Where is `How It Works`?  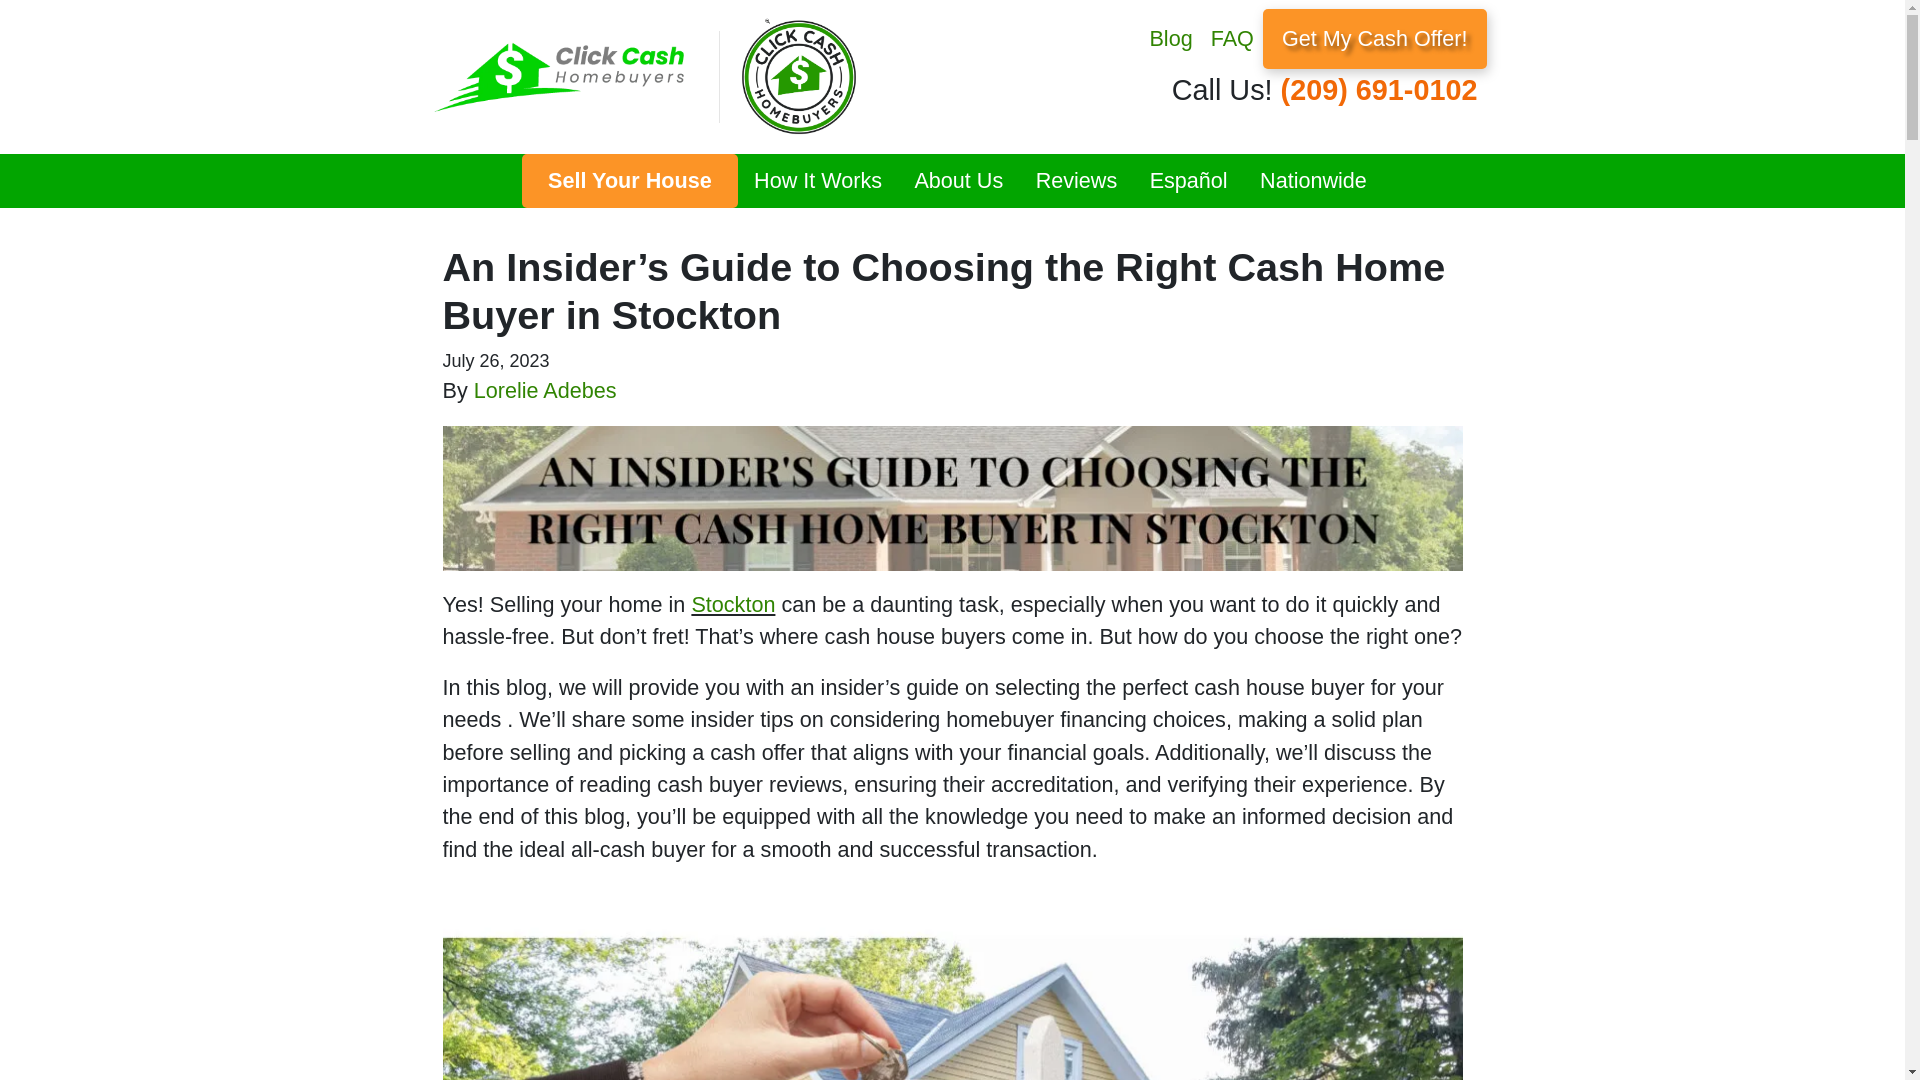
How It Works is located at coordinates (818, 181).